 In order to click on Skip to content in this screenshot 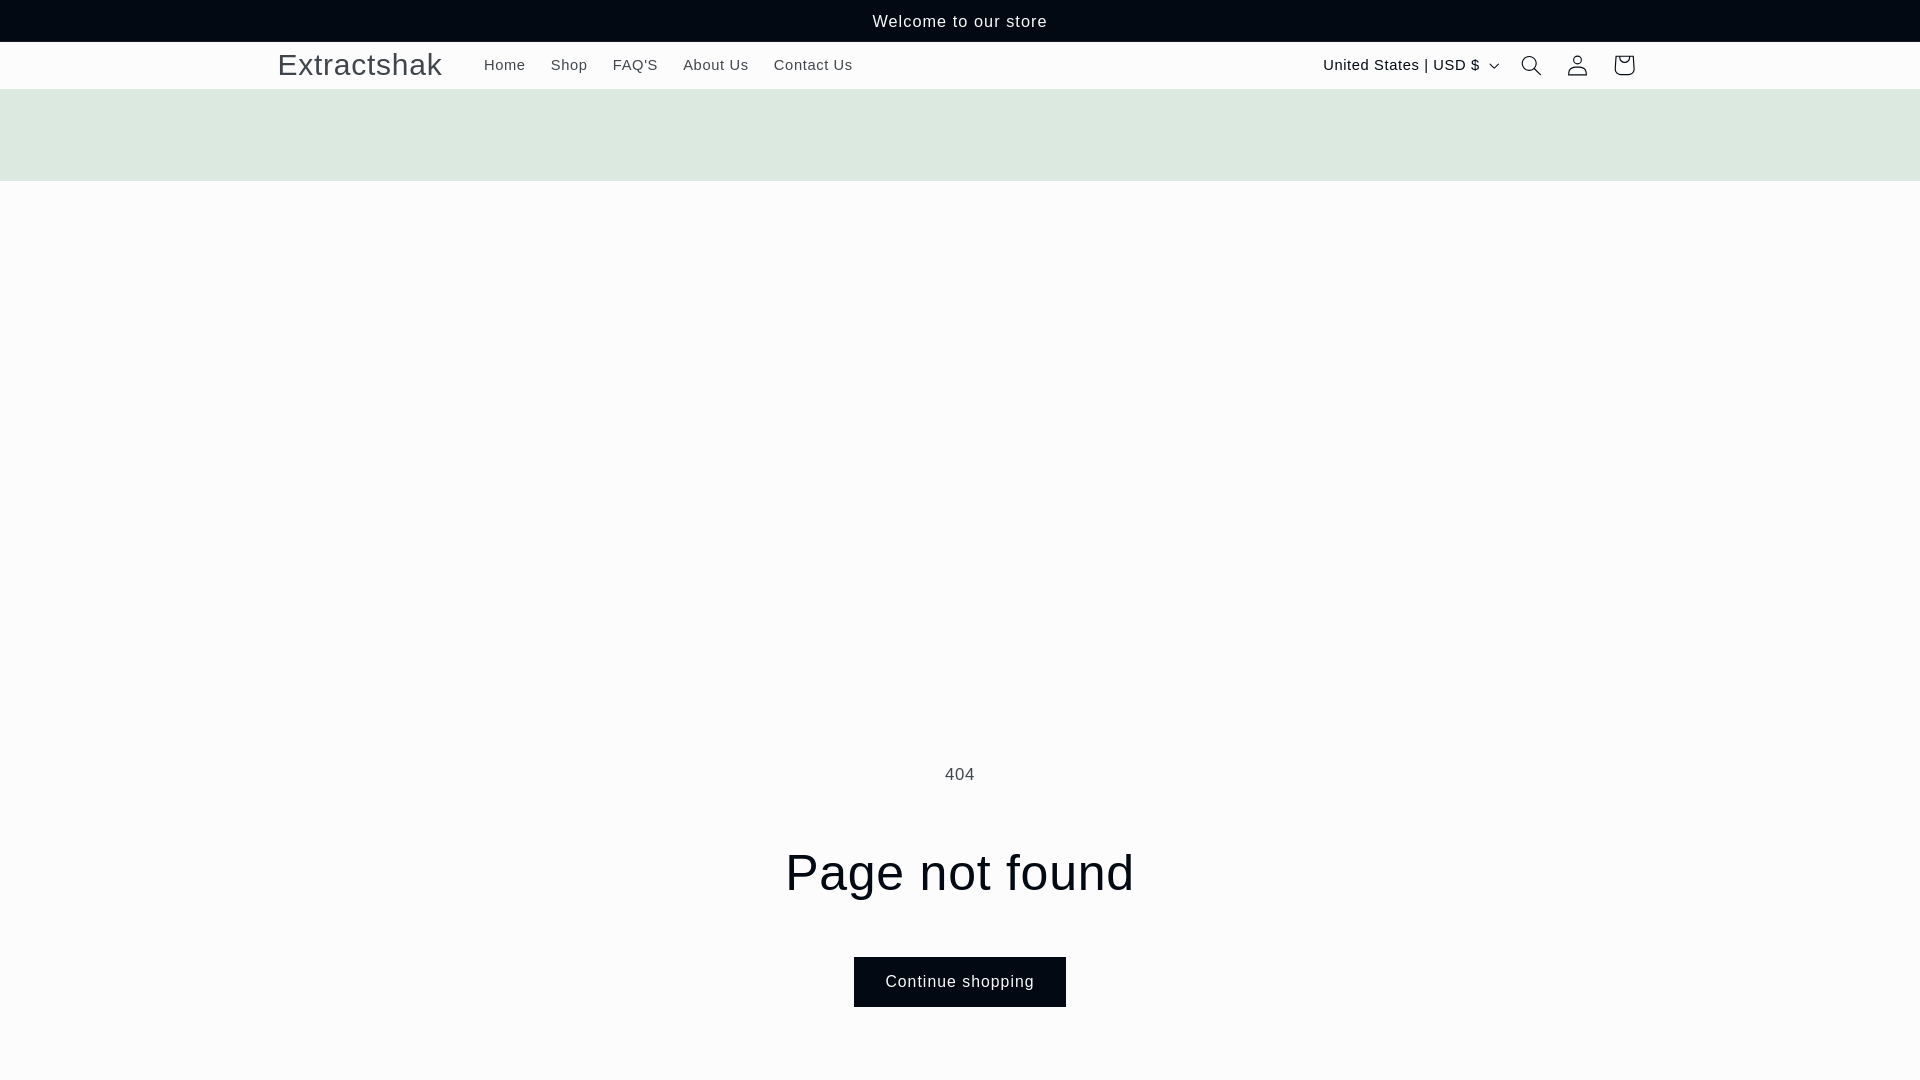, I will do `click(63, 24)`.